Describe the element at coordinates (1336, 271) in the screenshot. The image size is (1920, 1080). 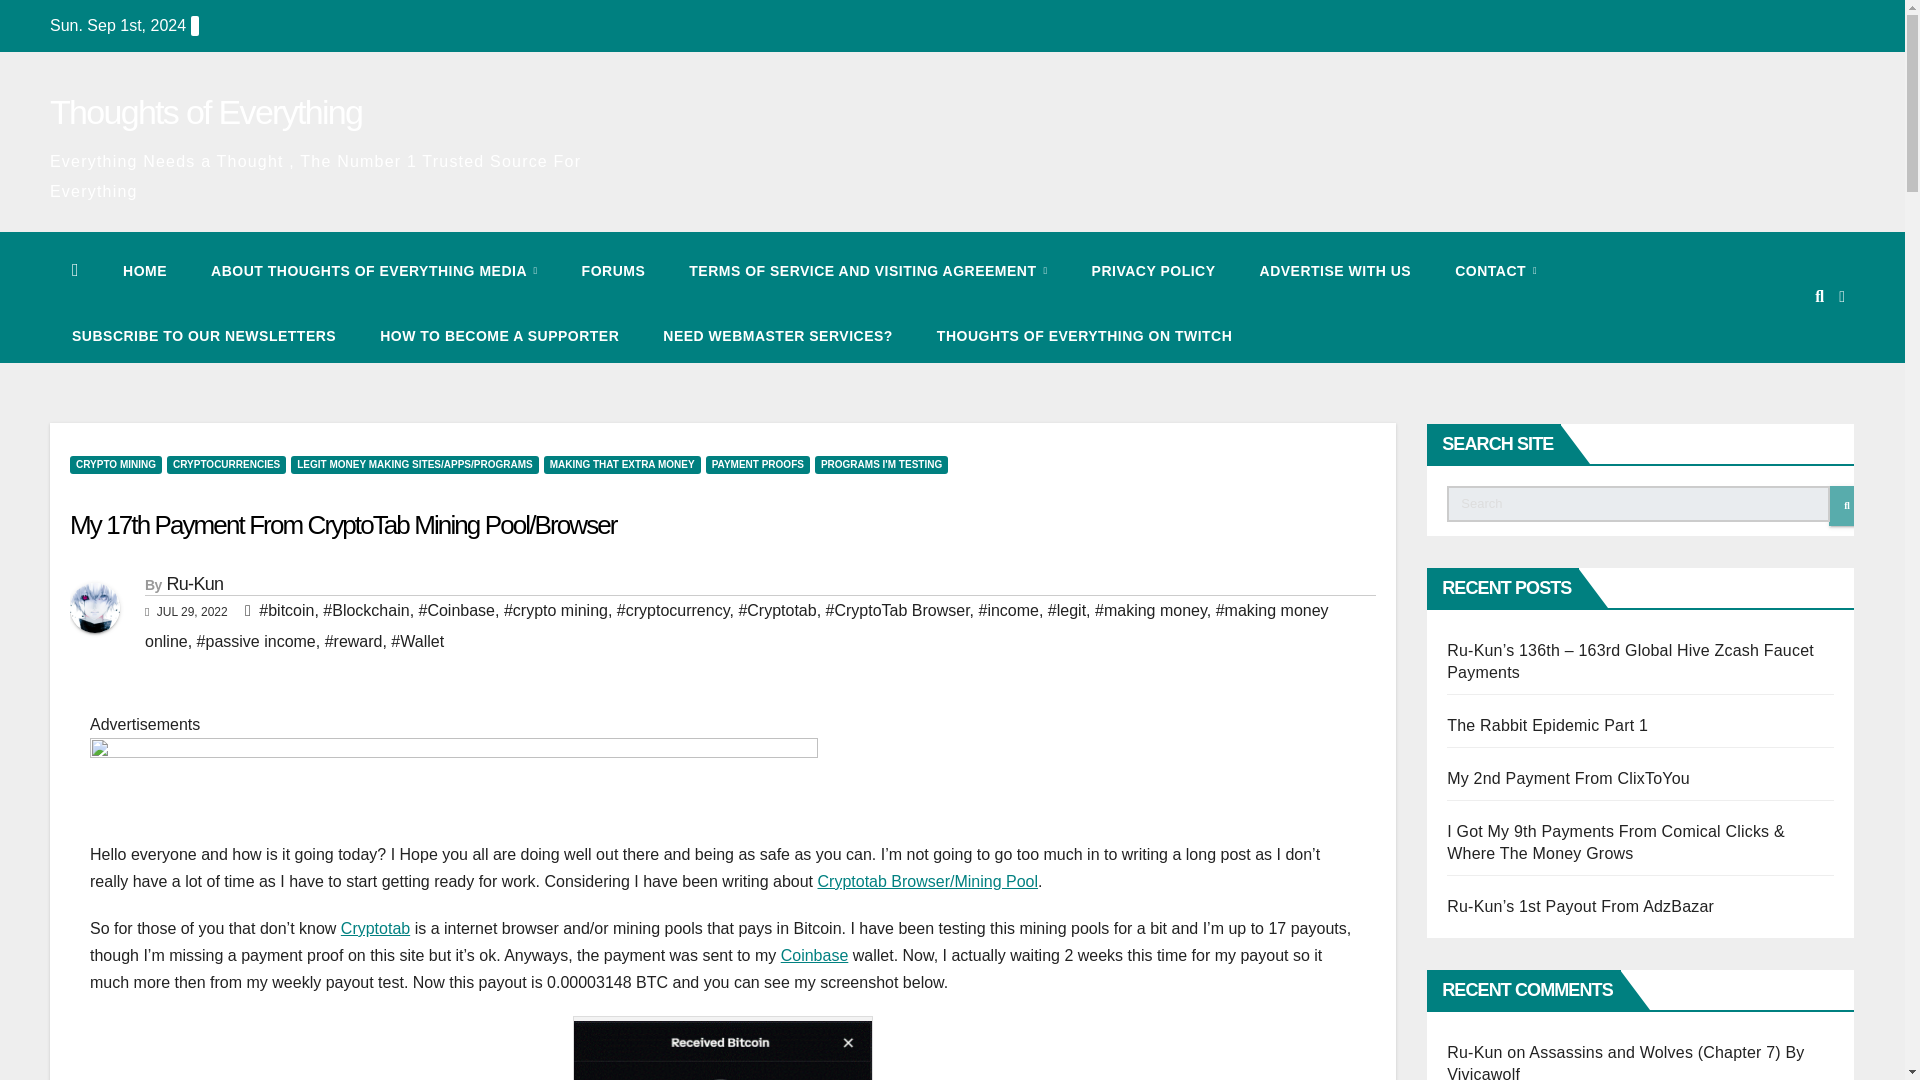
I see `Advertise With Us` at that location.